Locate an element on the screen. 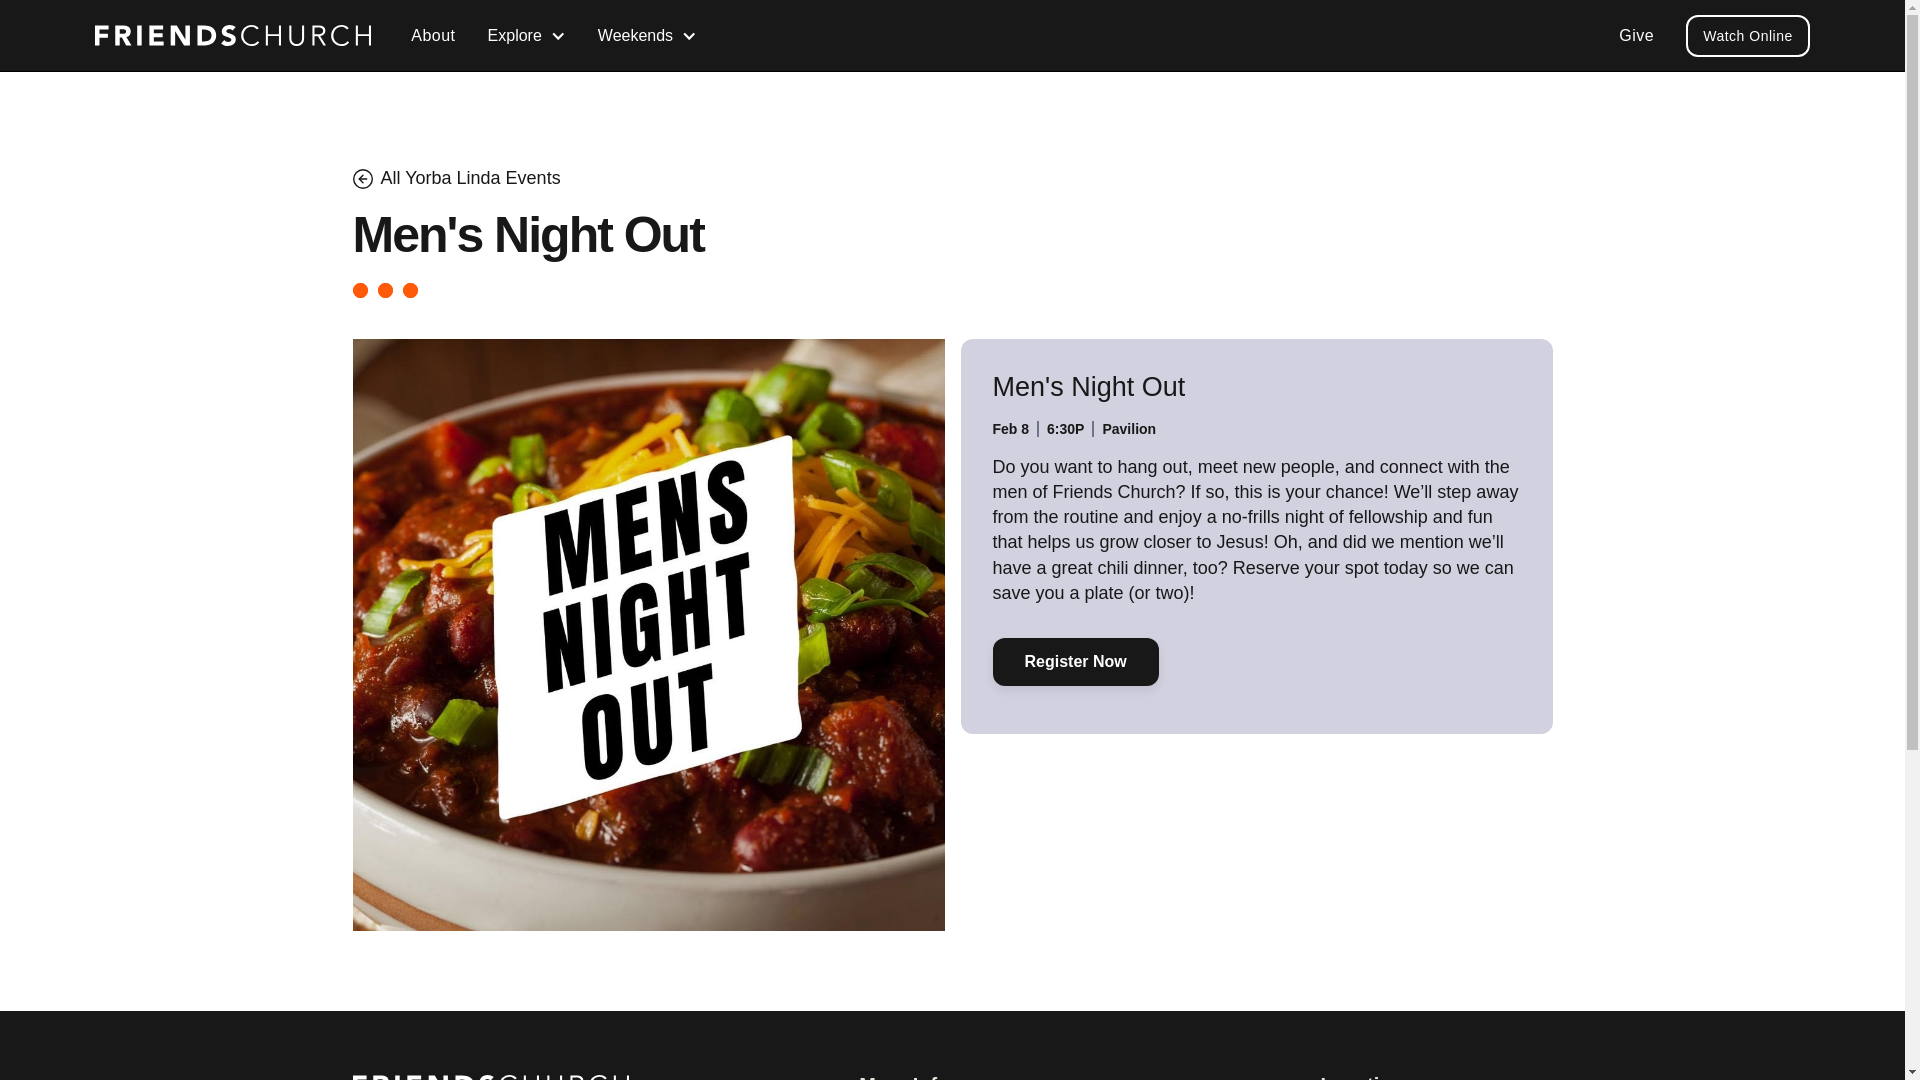 The width and height of the screenshot is (1920, 1080). All Yorba Linda Events is located at coordinates (470, 178).